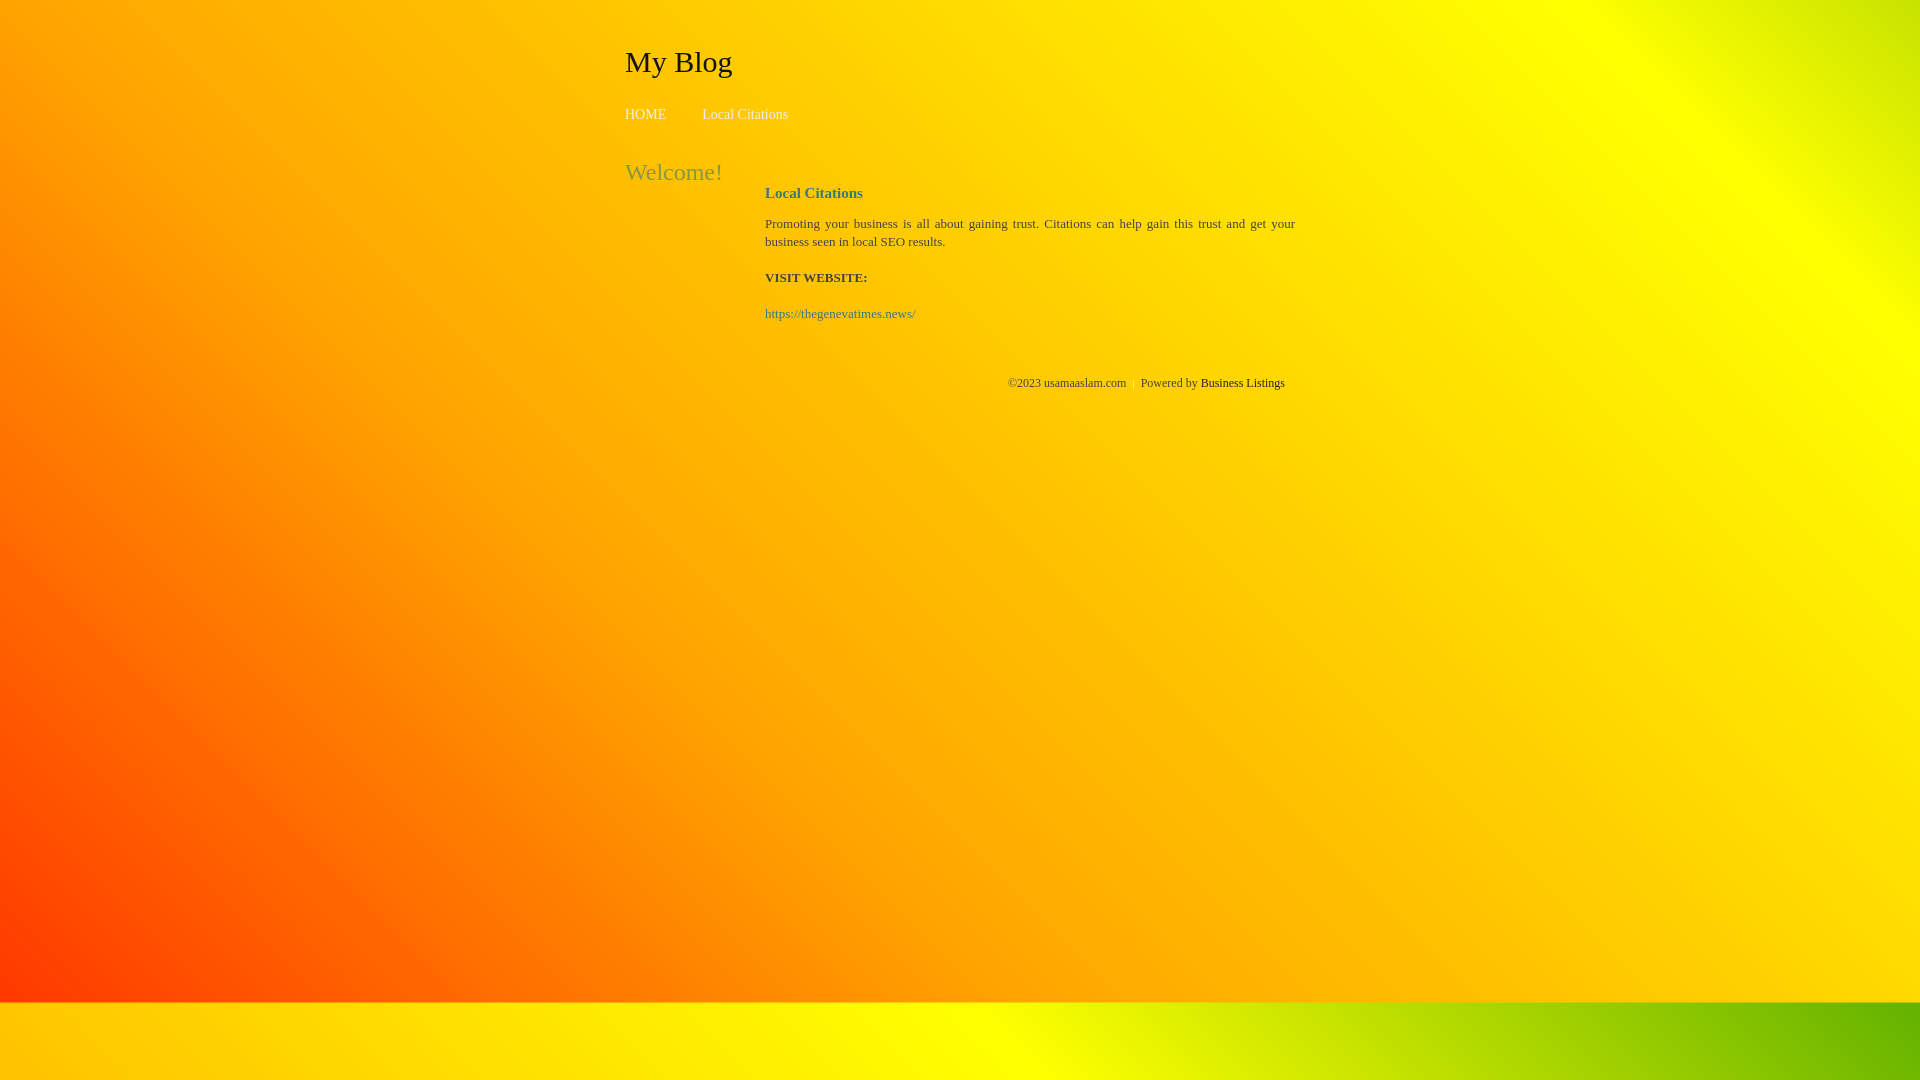 This screenshot has height=1080, width=1920. Describe the element at coordinates (679, 61) in the screenshot. I see `My Blog` at that location.